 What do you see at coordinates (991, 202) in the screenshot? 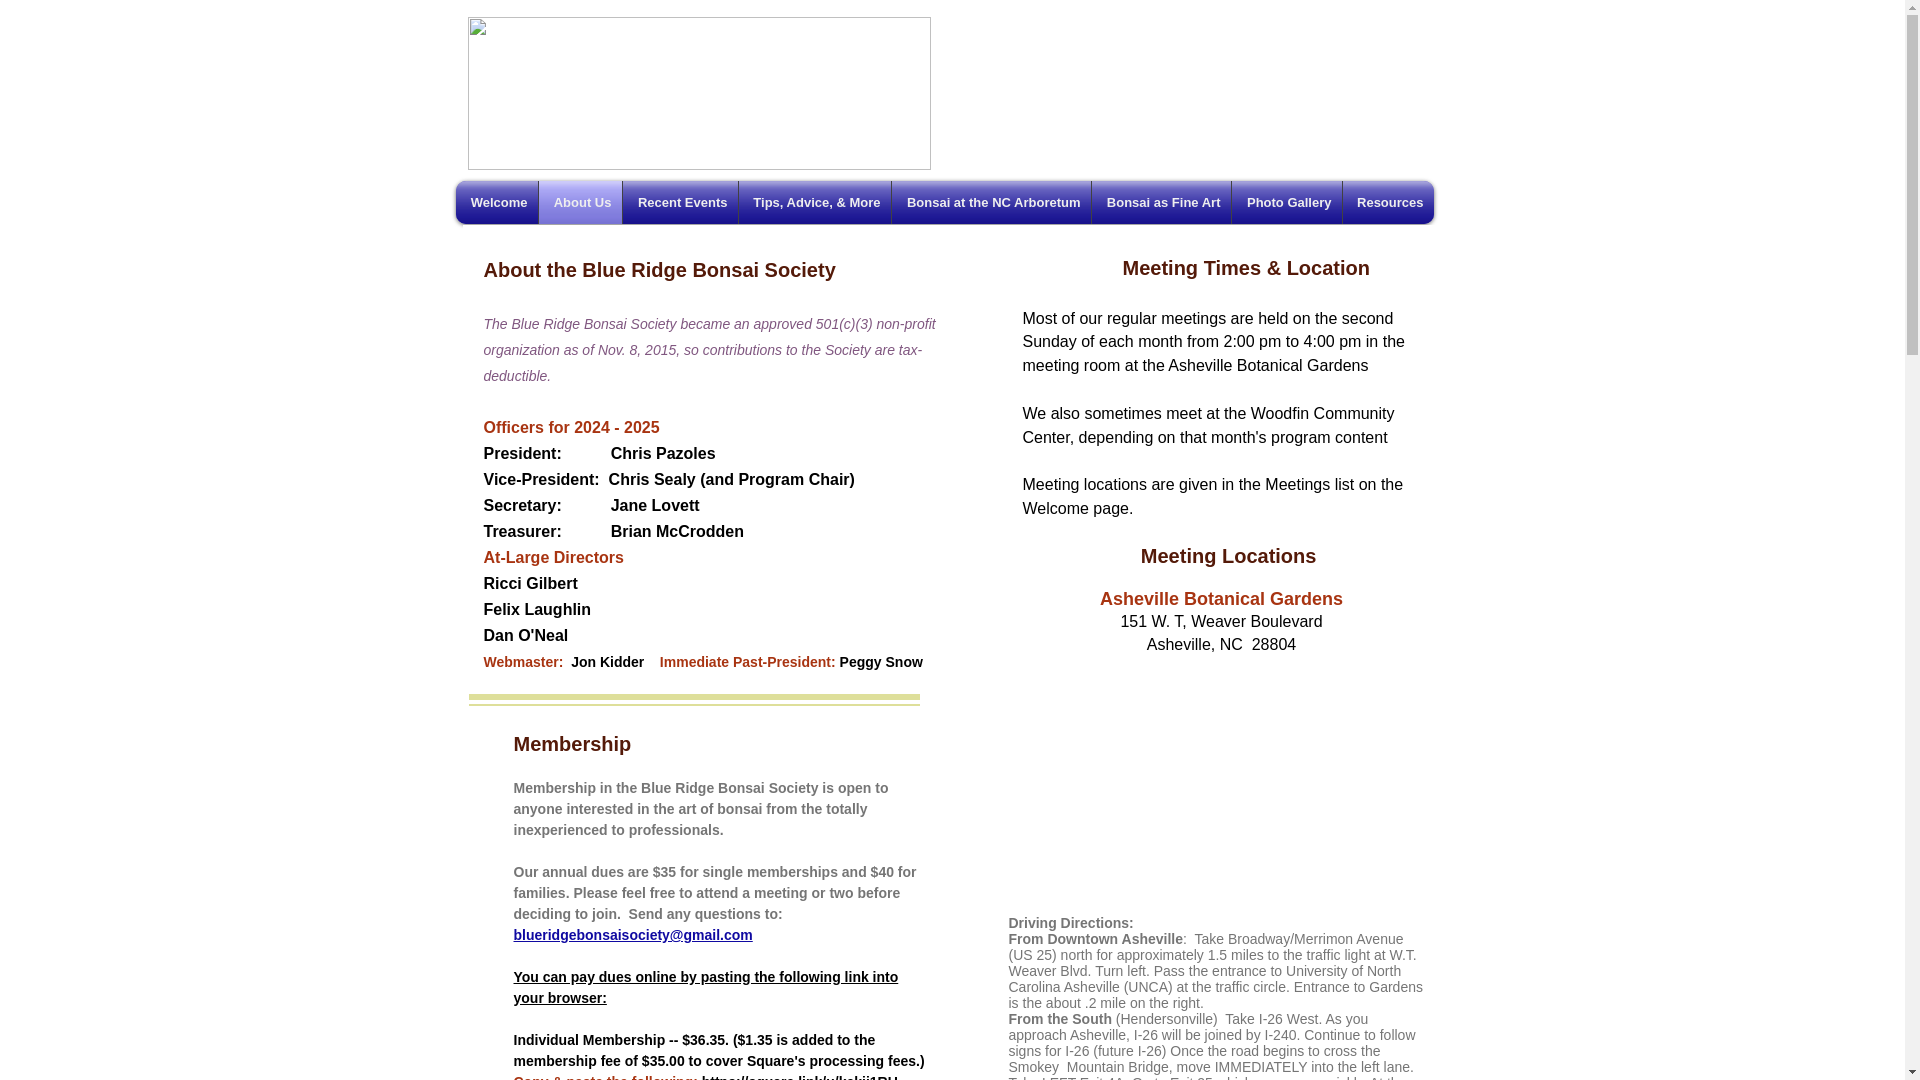
I see `Bonsai at the NC Arboretum` at bounding box center [991, 202].